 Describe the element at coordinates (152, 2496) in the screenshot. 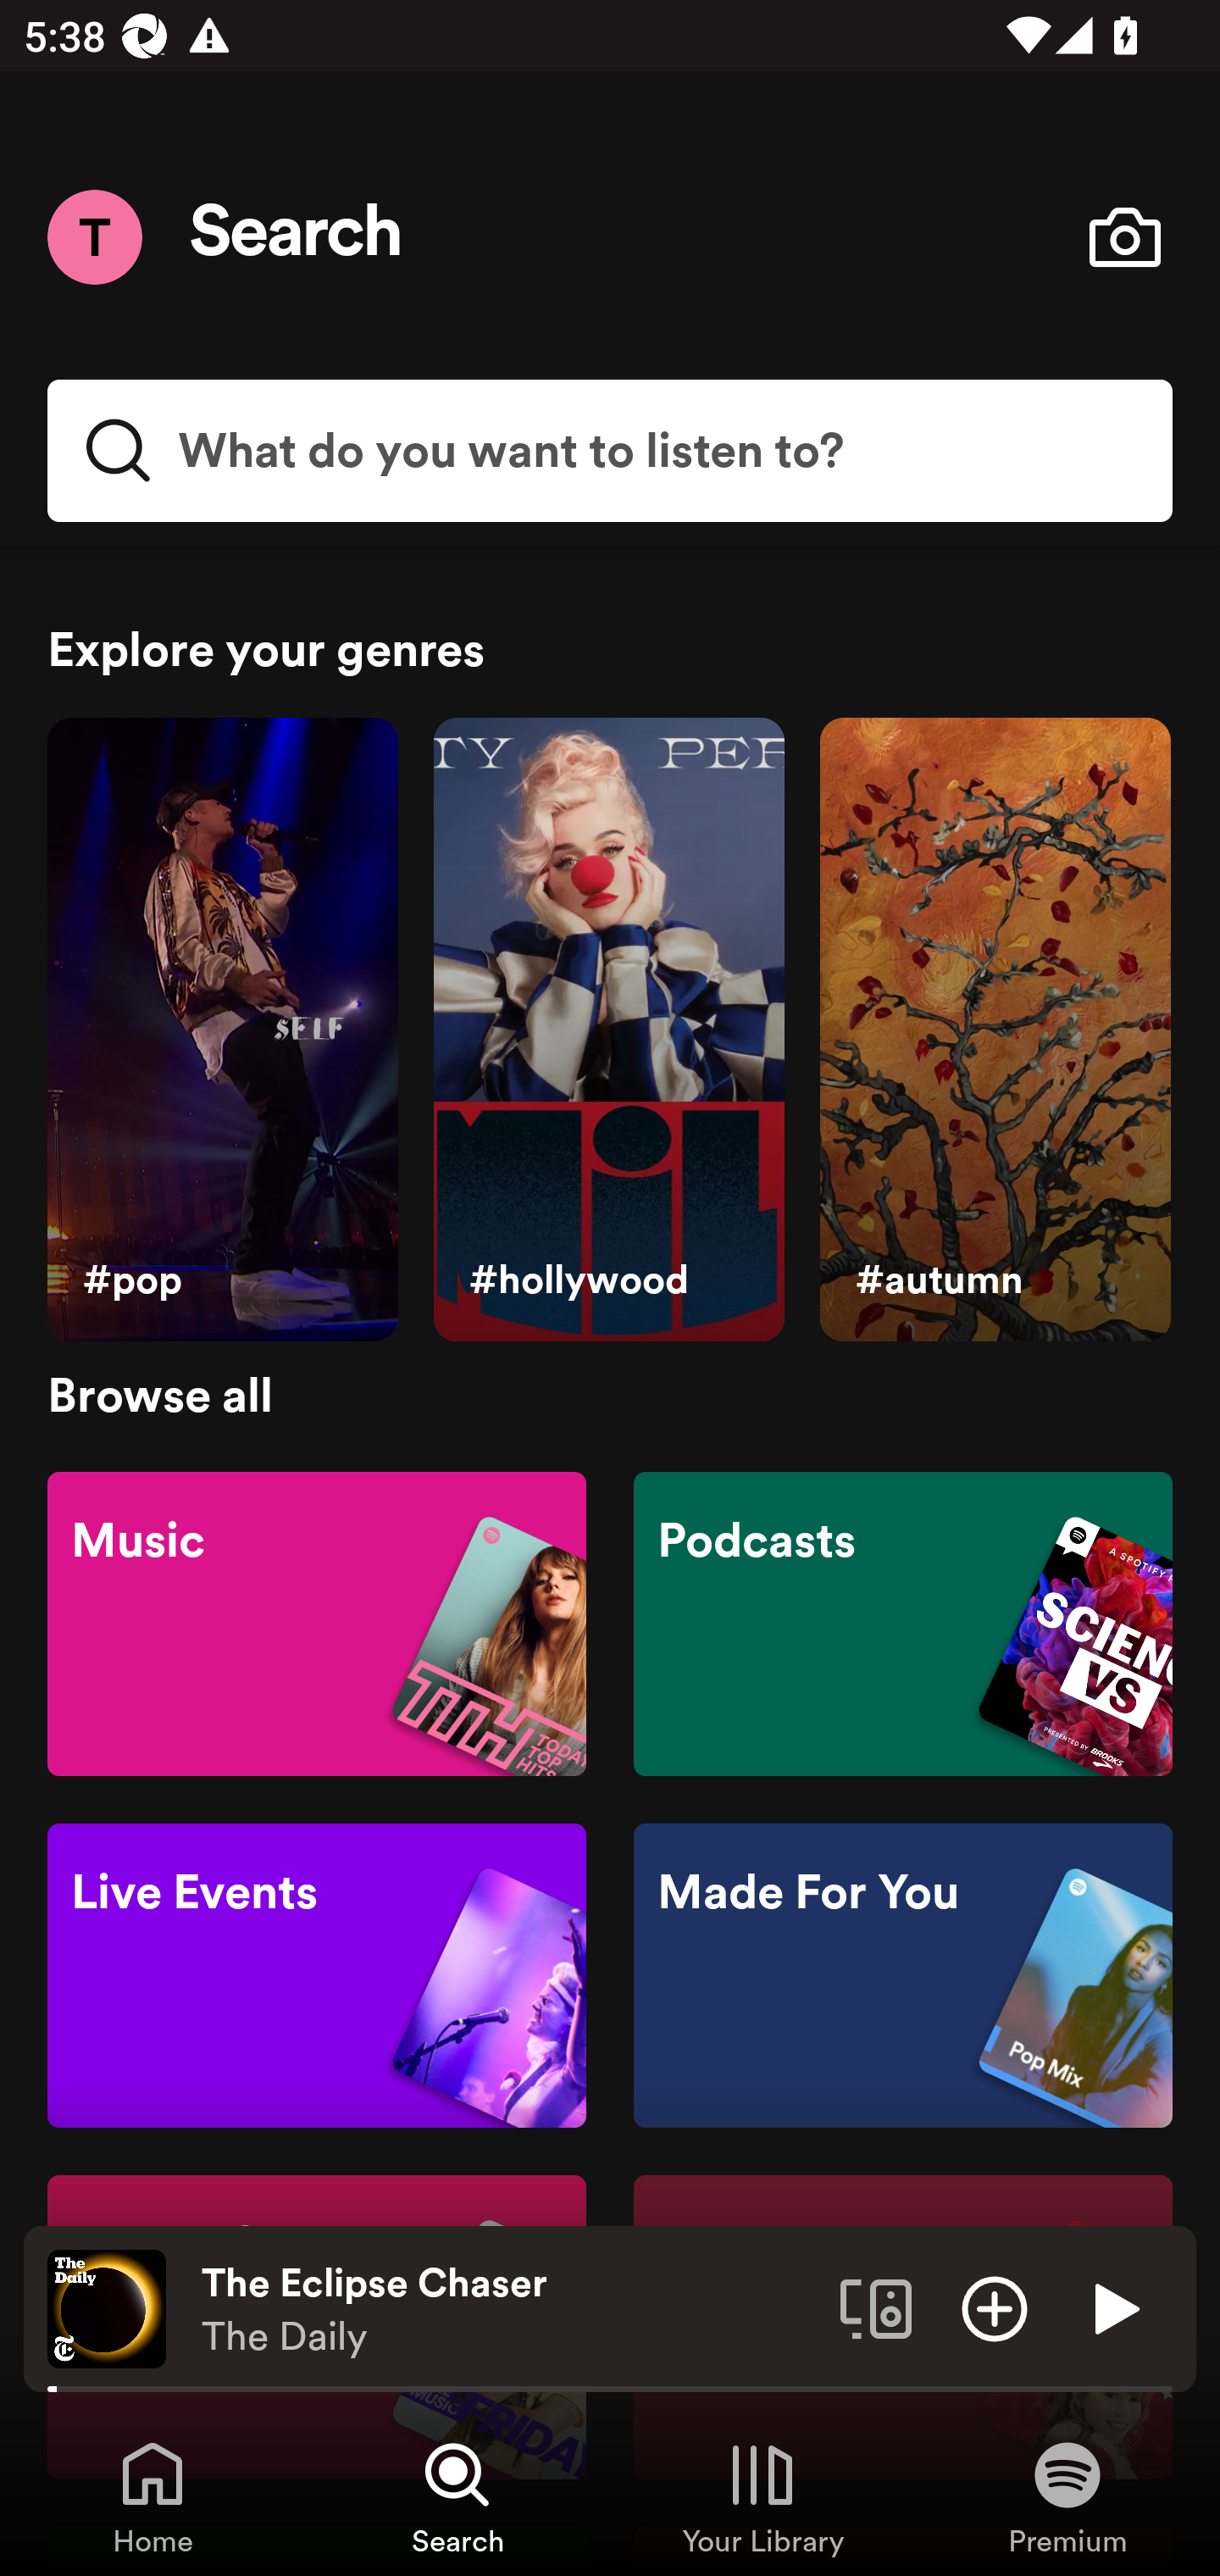

I see `Home, Tab 1 of 4 Home Home` at that location.